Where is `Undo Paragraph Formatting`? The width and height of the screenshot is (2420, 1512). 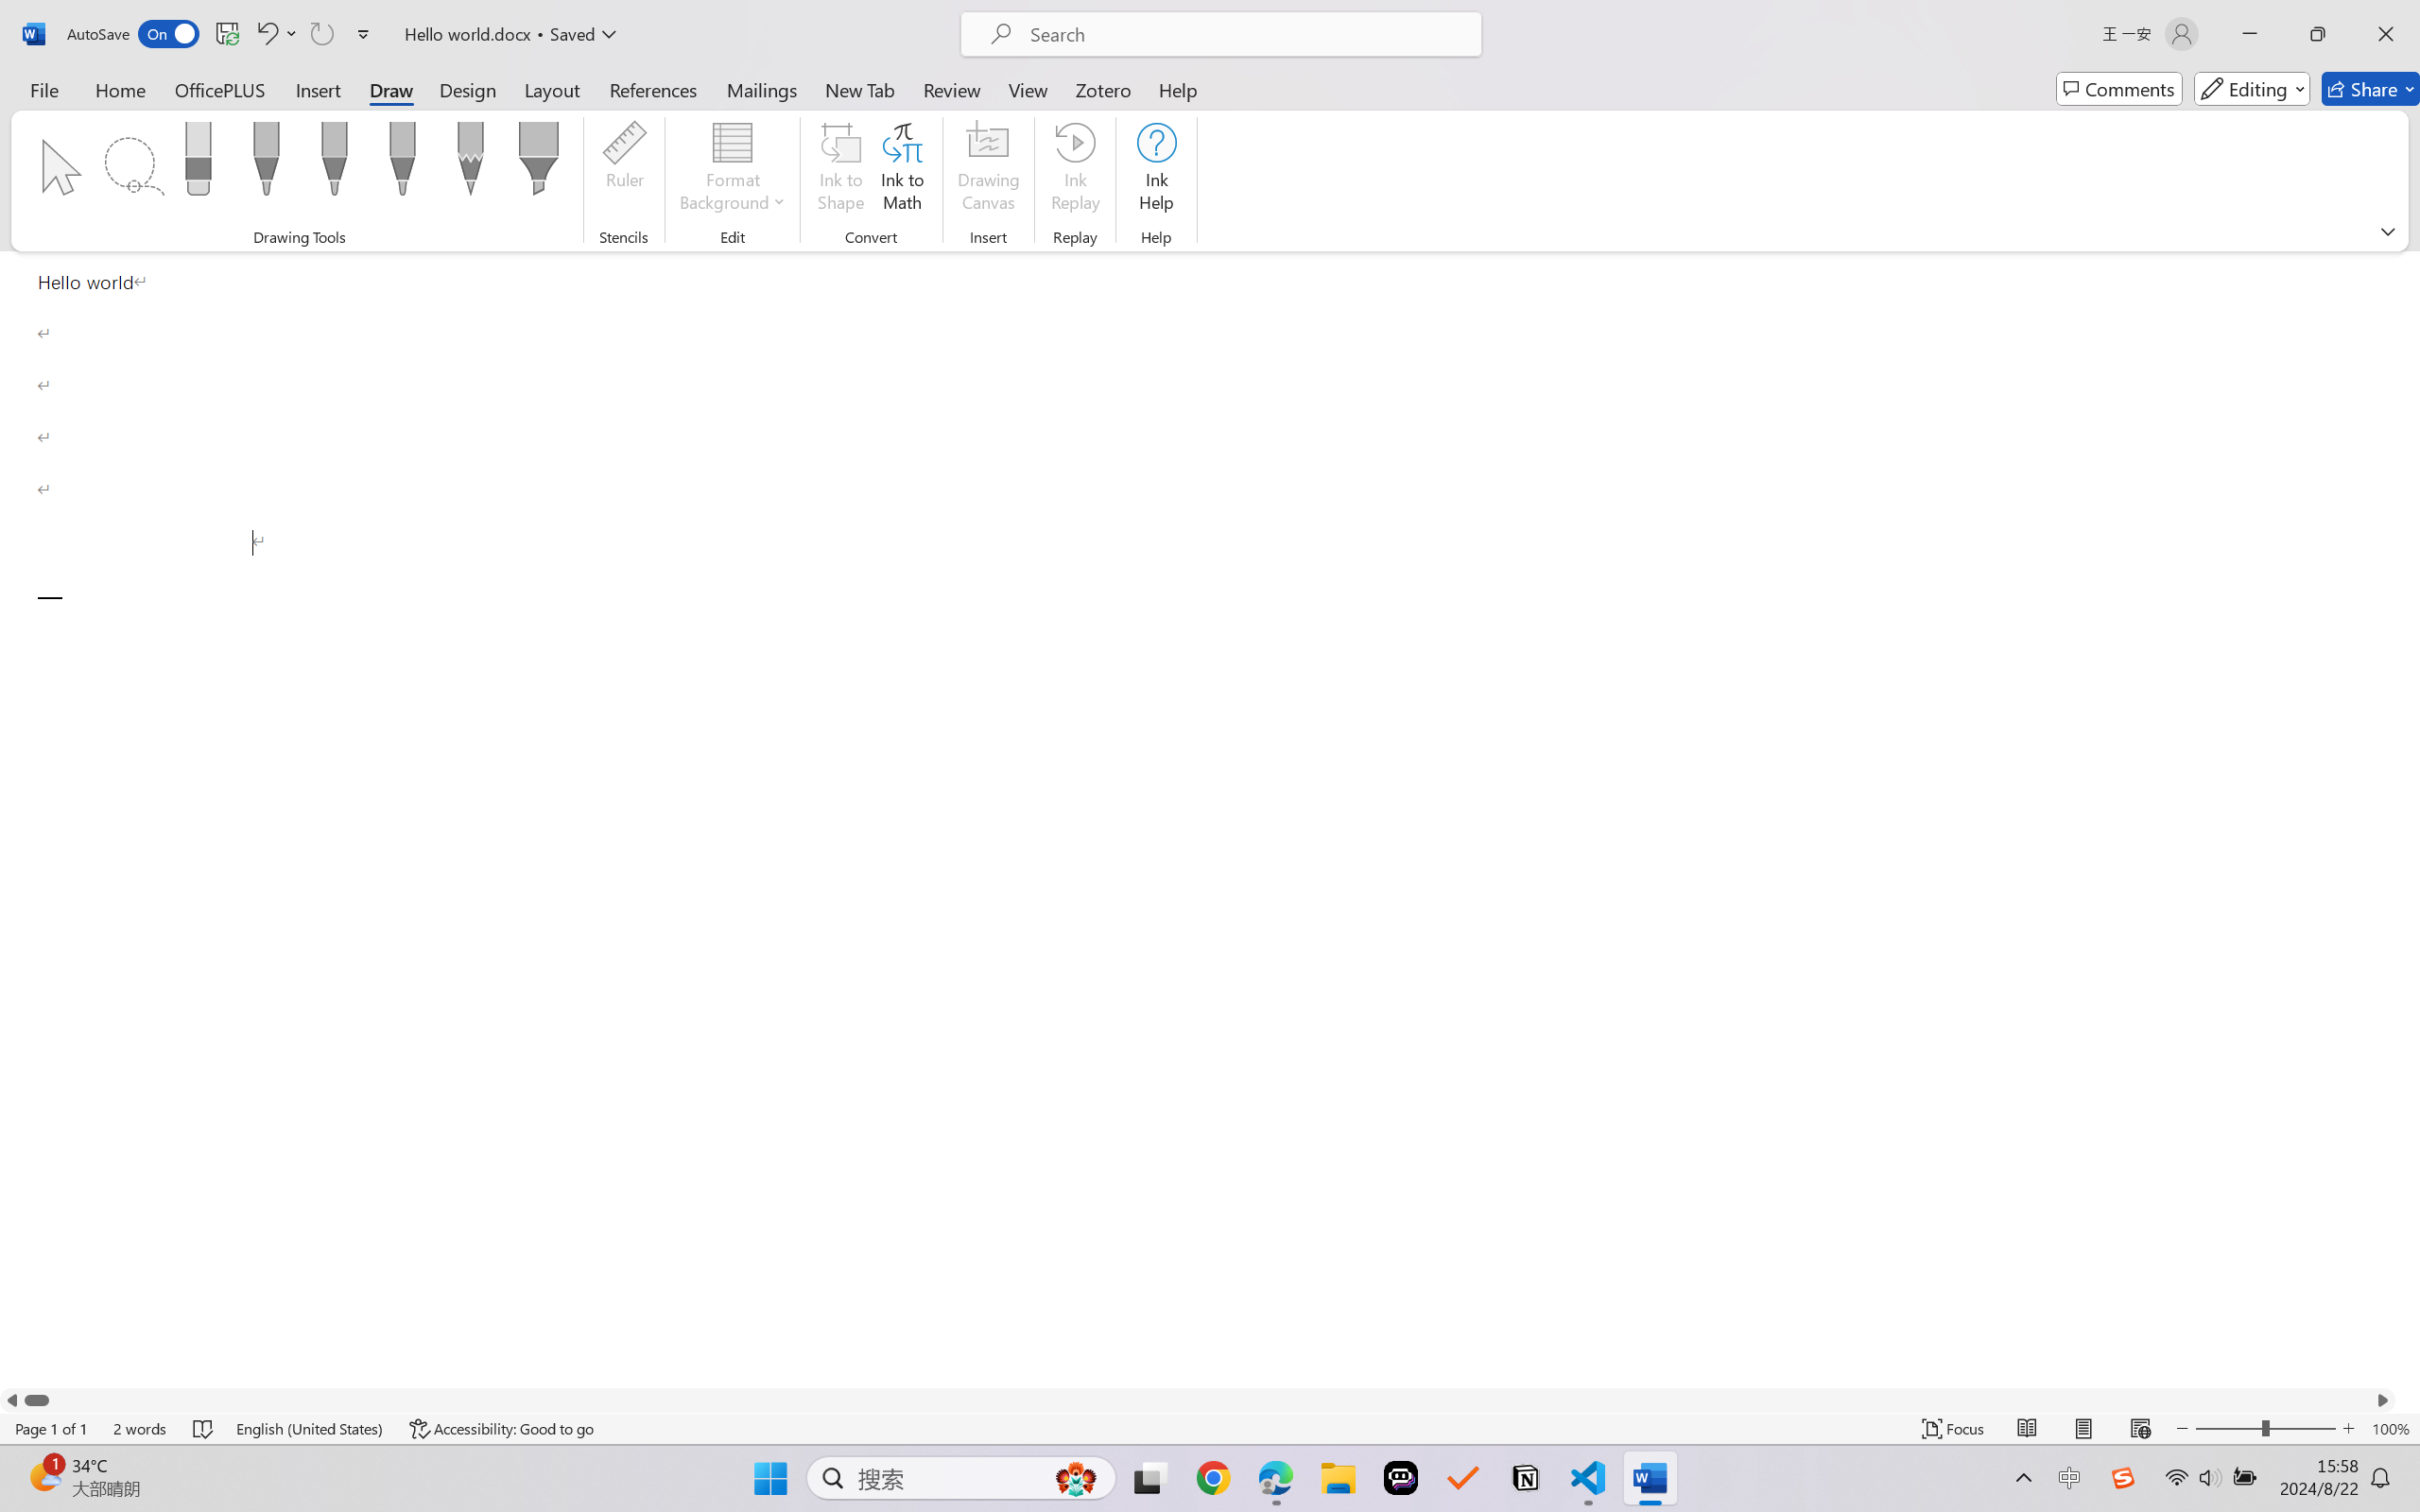 Undo Paragraph Formatting is located at coordinates (266, 34).